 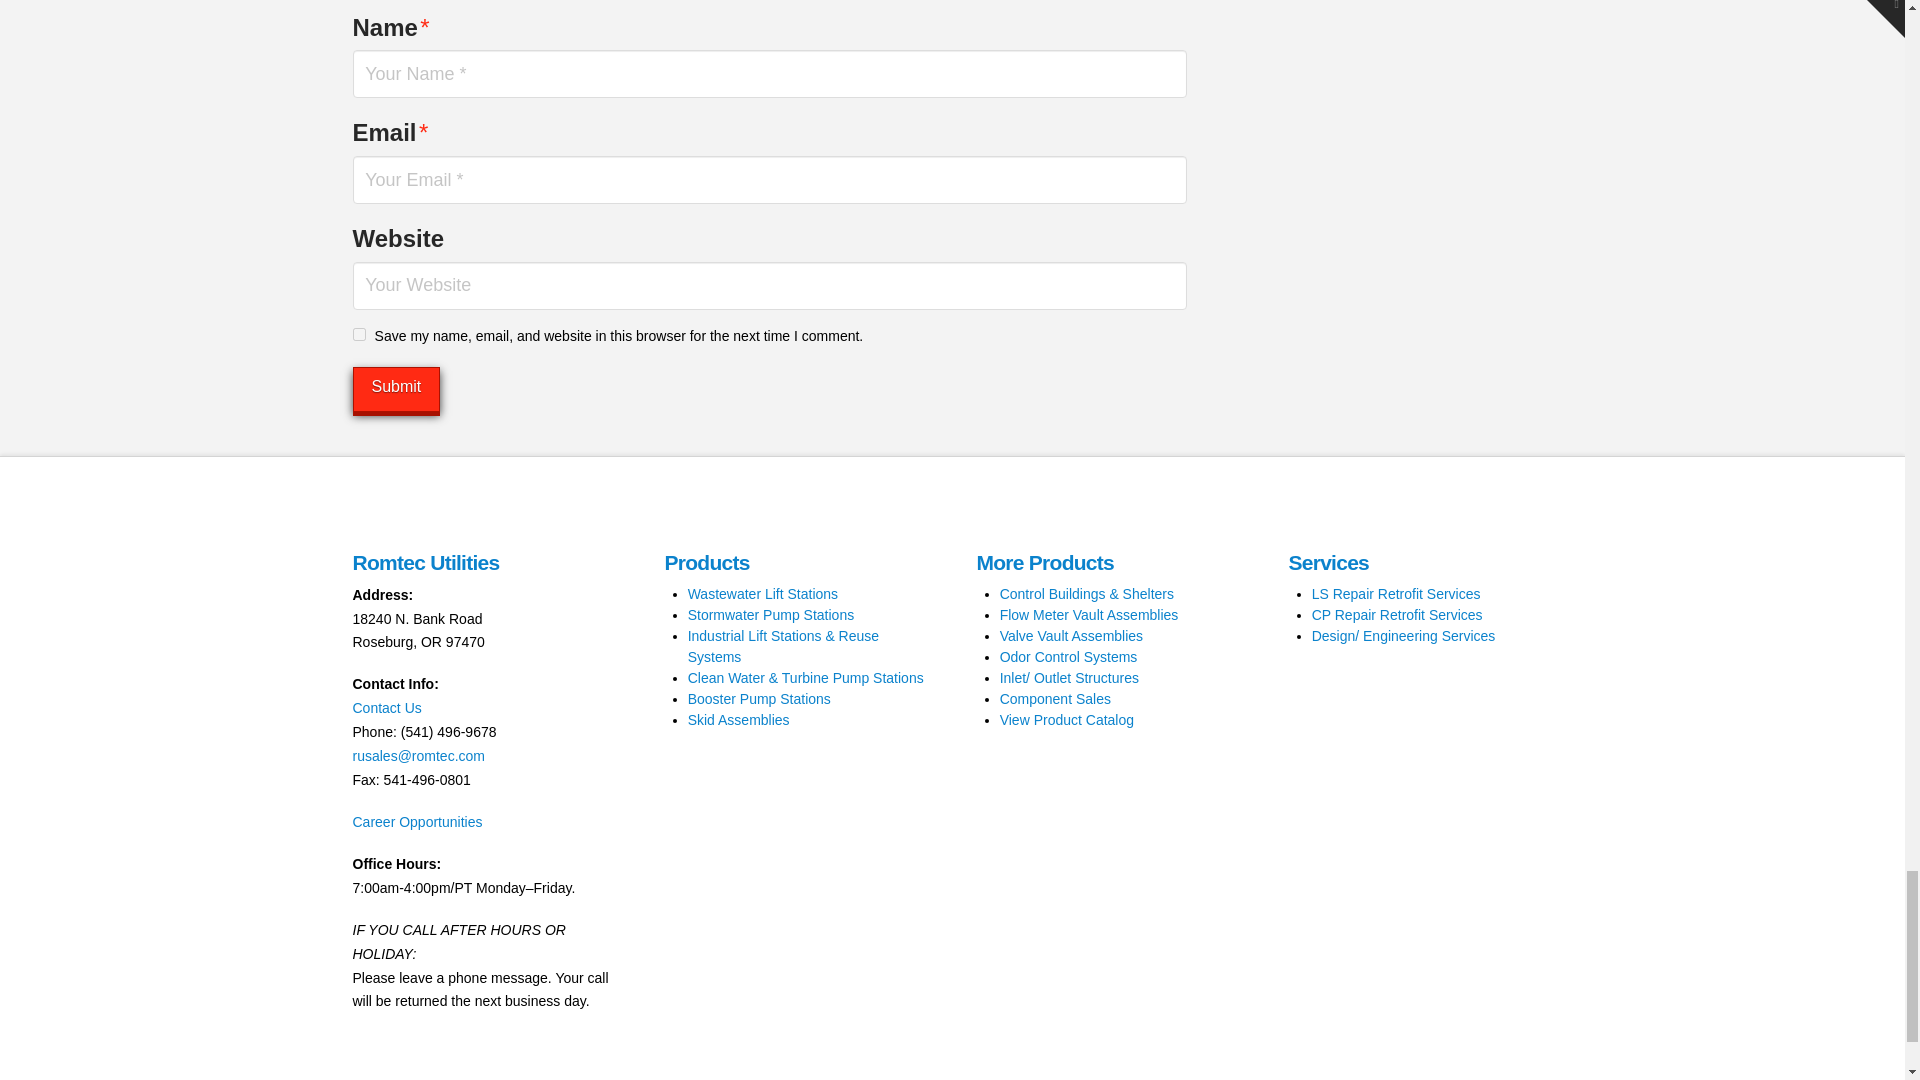 What do you see at coordinates (358, 334) in the screenshot?
I see `yes` at bounding box center [358, 334].